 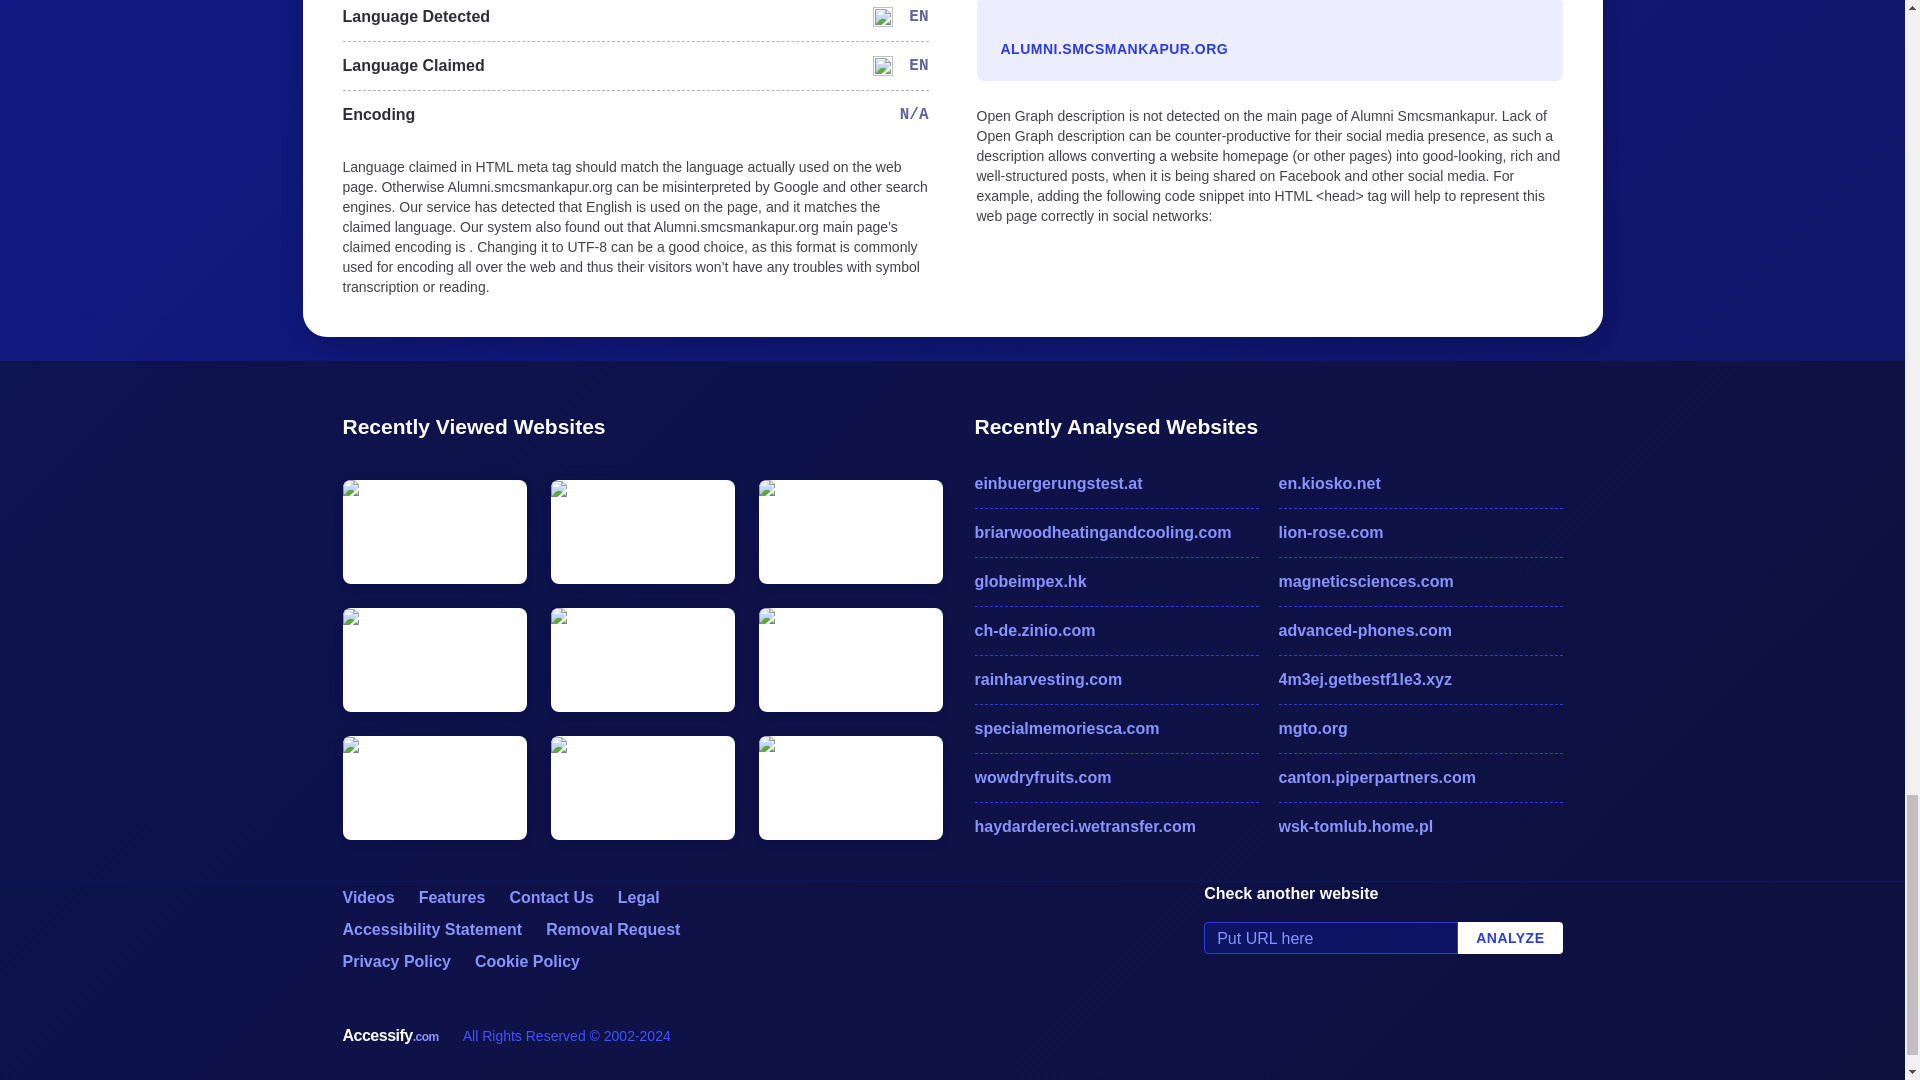 I want to click on einbuergerungstest.at, so click(x=1115, y=483).